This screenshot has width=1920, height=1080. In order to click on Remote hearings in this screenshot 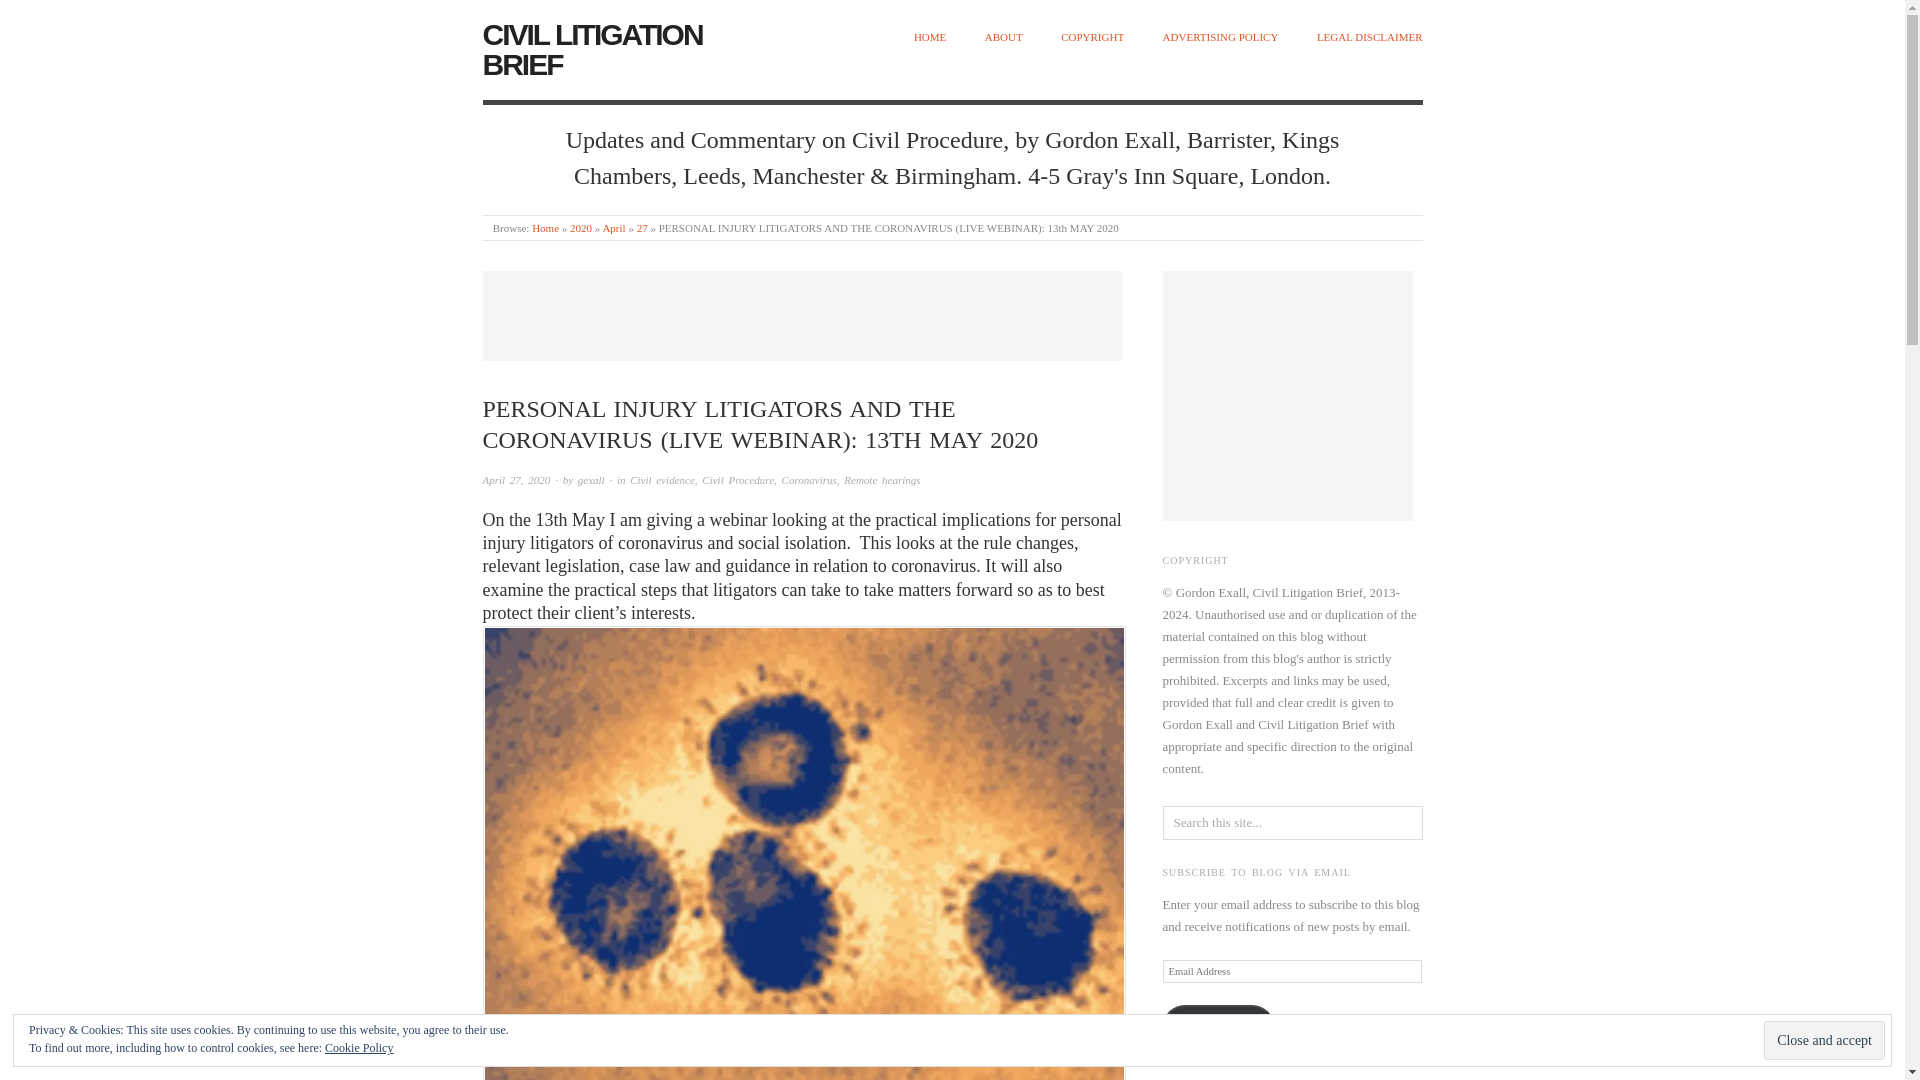, I will do `click(882, 480)`.